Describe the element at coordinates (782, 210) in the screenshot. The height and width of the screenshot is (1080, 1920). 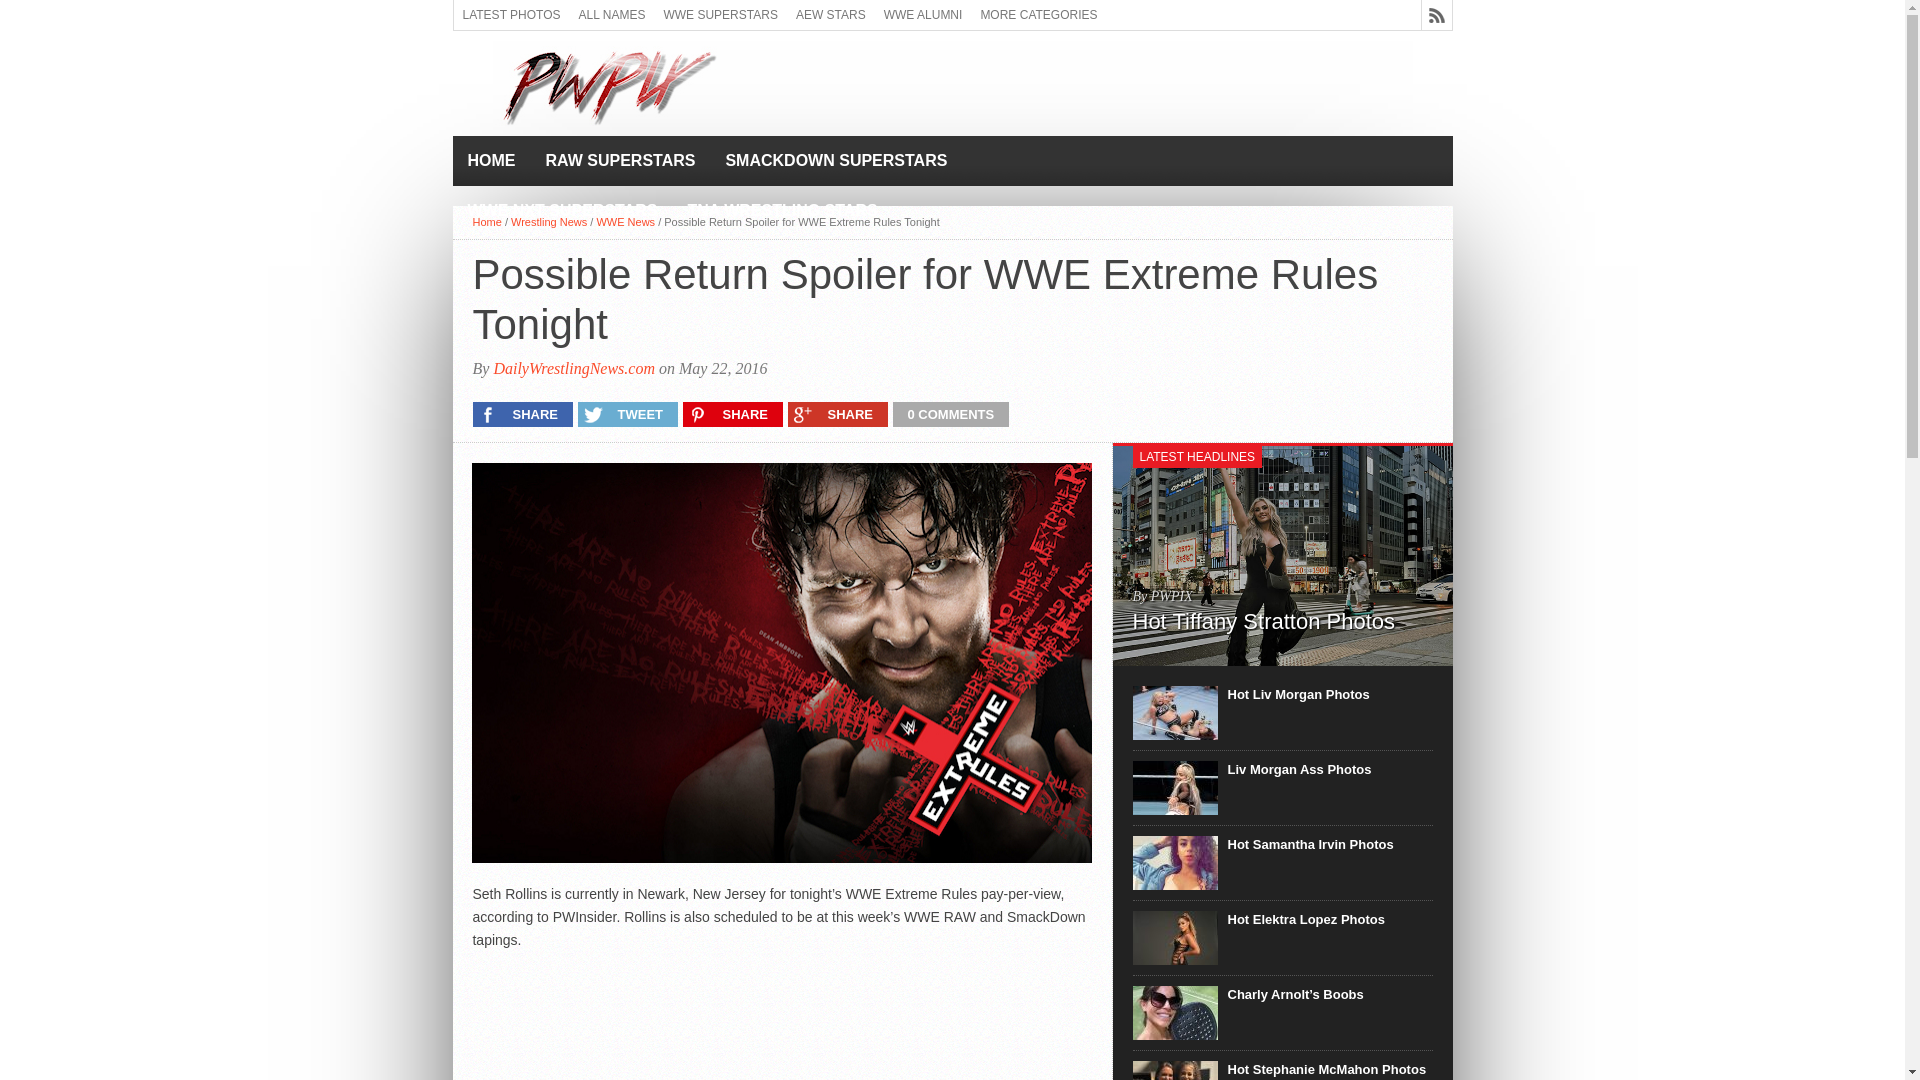
I see `TNA Wrestling Stars Photos` at that location.